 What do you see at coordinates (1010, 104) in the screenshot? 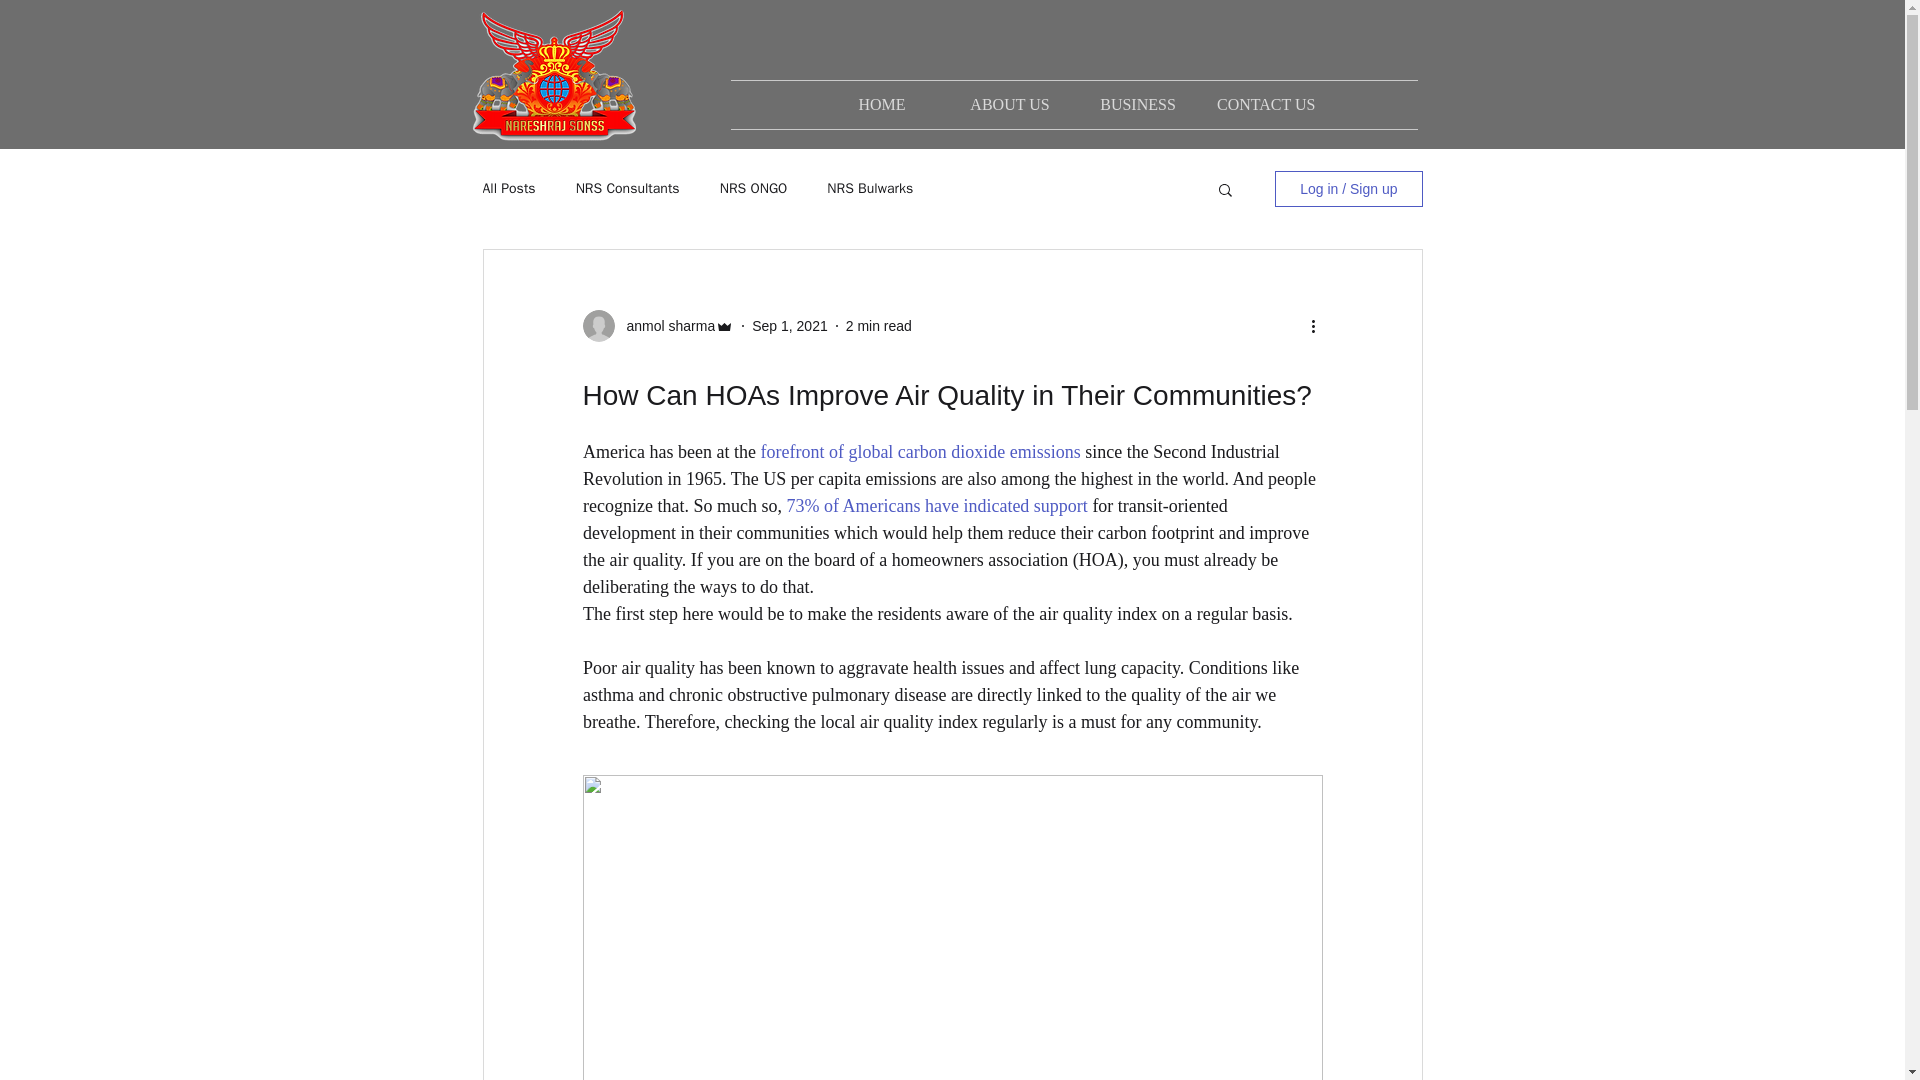
I see `ABOUT US` at bounding box center [1010, 104].